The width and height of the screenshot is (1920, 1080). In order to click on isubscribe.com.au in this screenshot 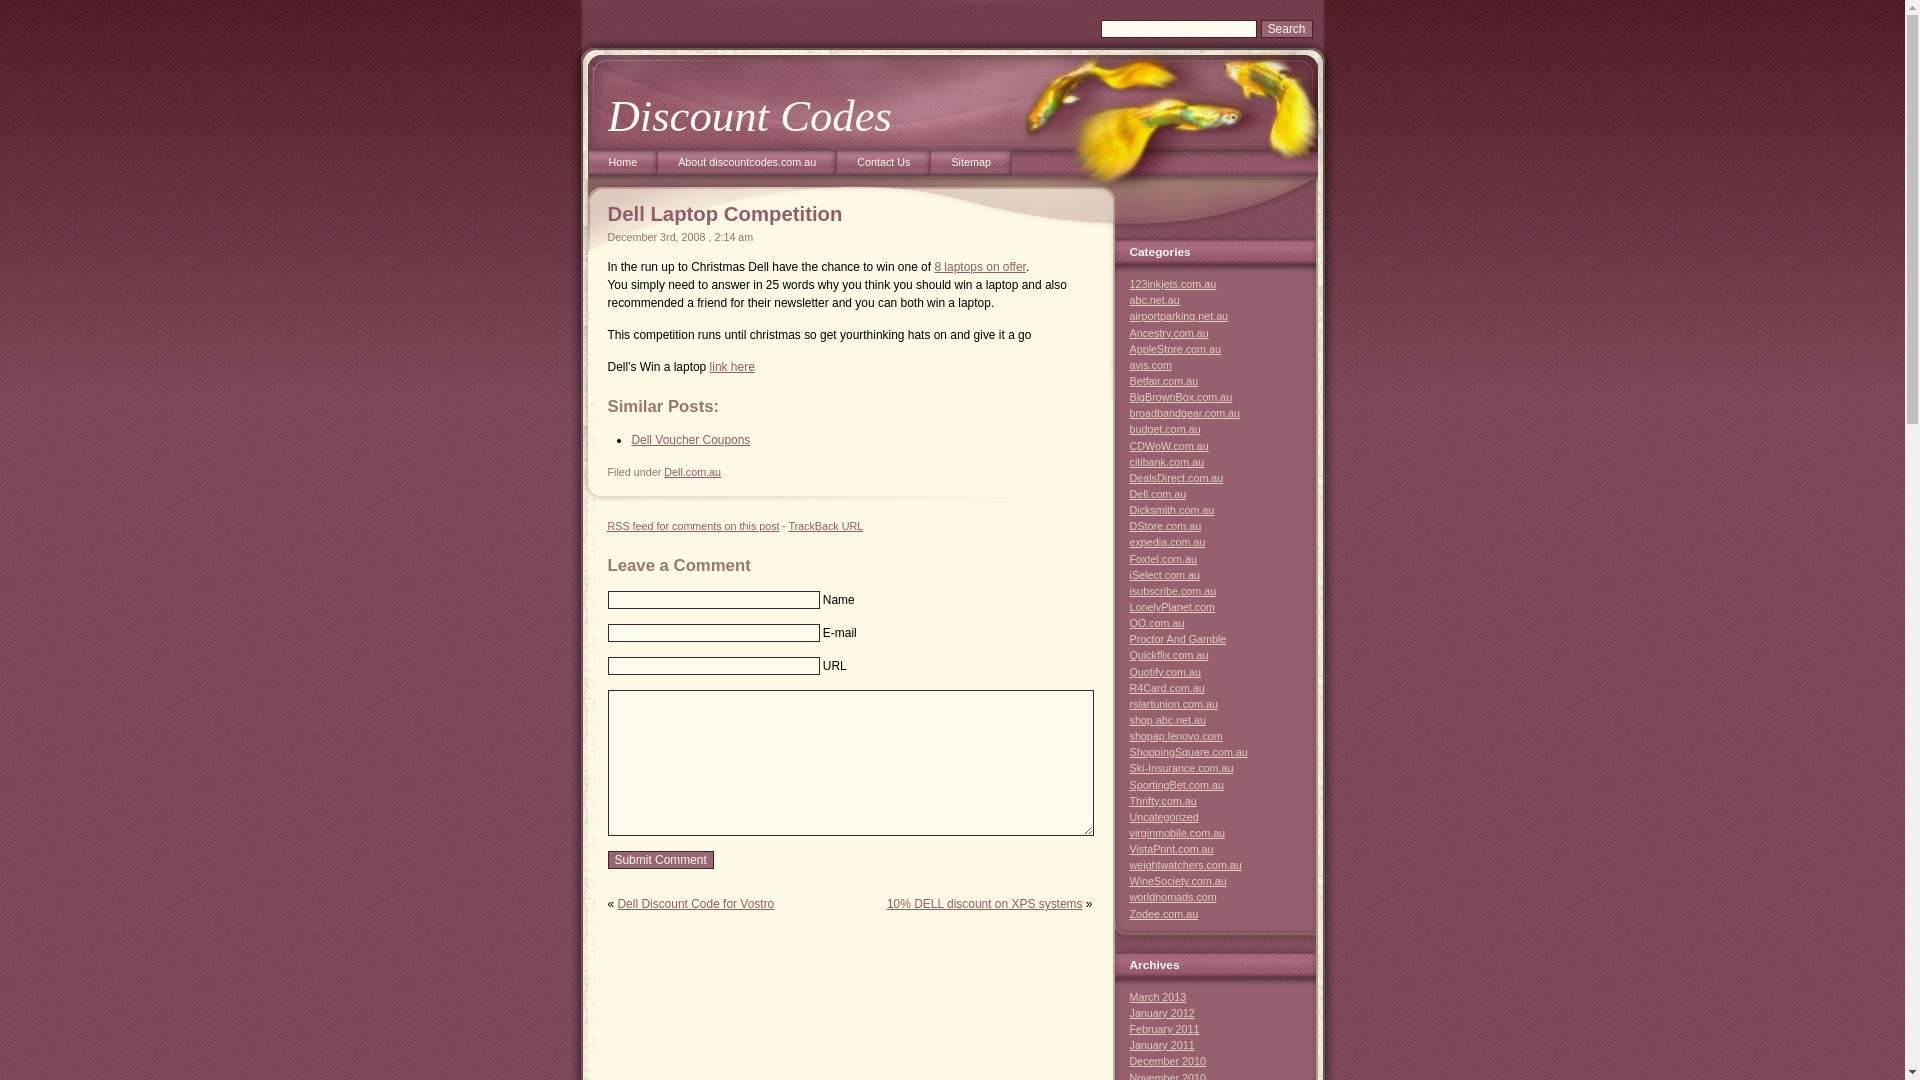, I will do `click(1174, 591)`.